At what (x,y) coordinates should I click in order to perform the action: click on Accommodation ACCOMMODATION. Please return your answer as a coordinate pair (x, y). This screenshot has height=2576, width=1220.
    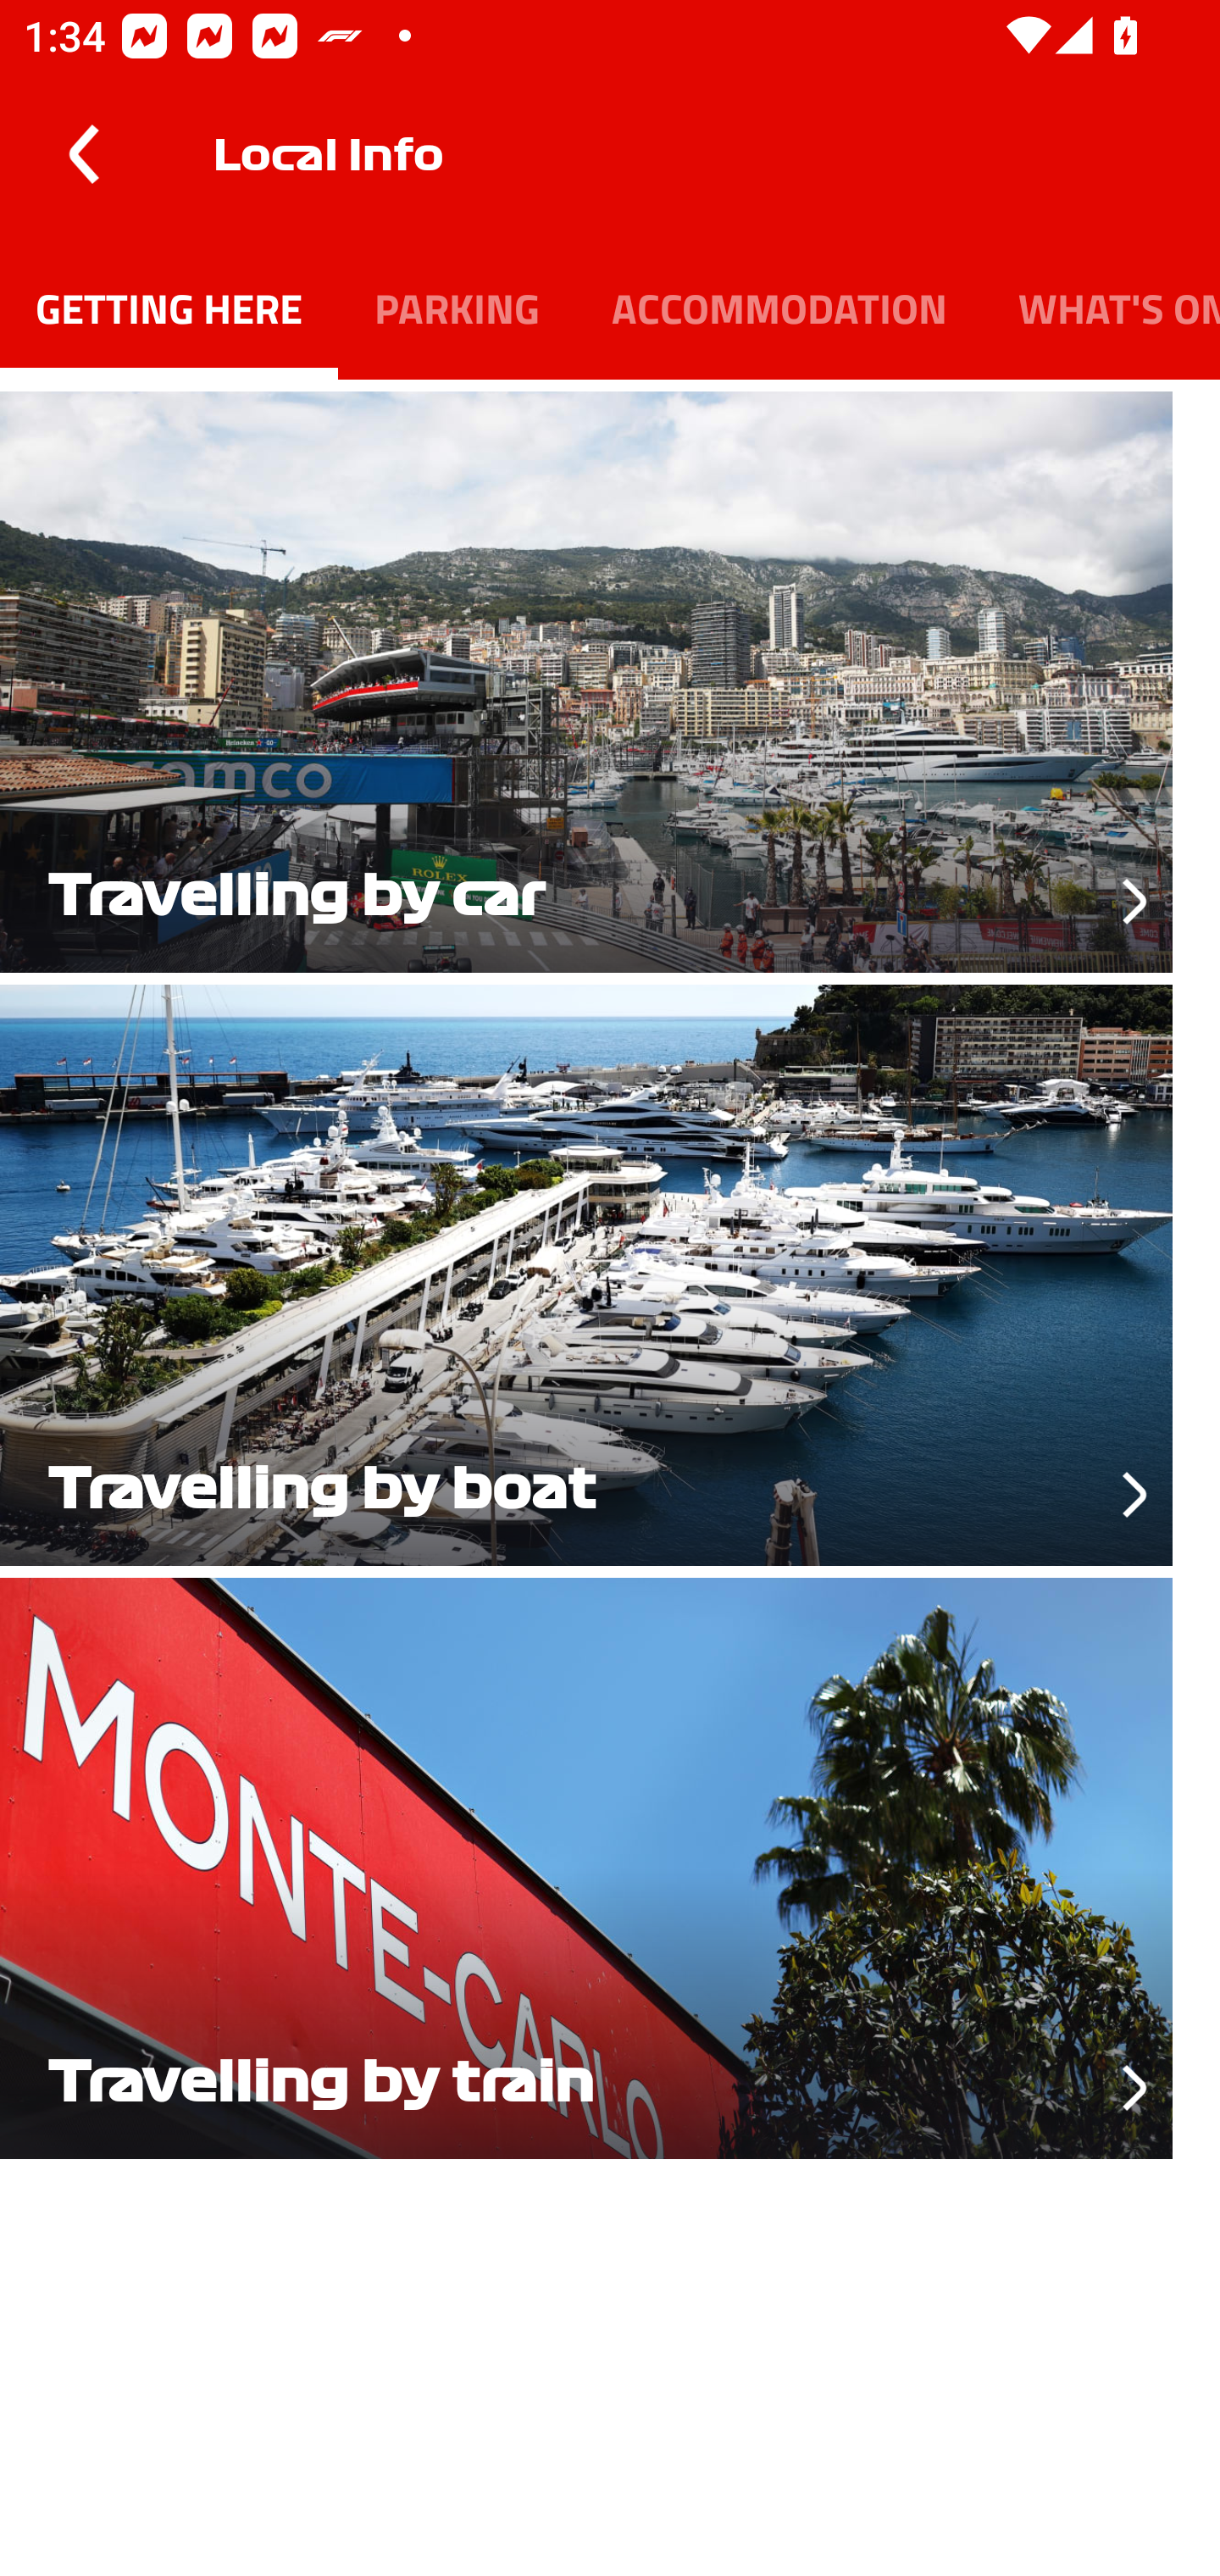
    Looking at the image, I should click on (779, 307).